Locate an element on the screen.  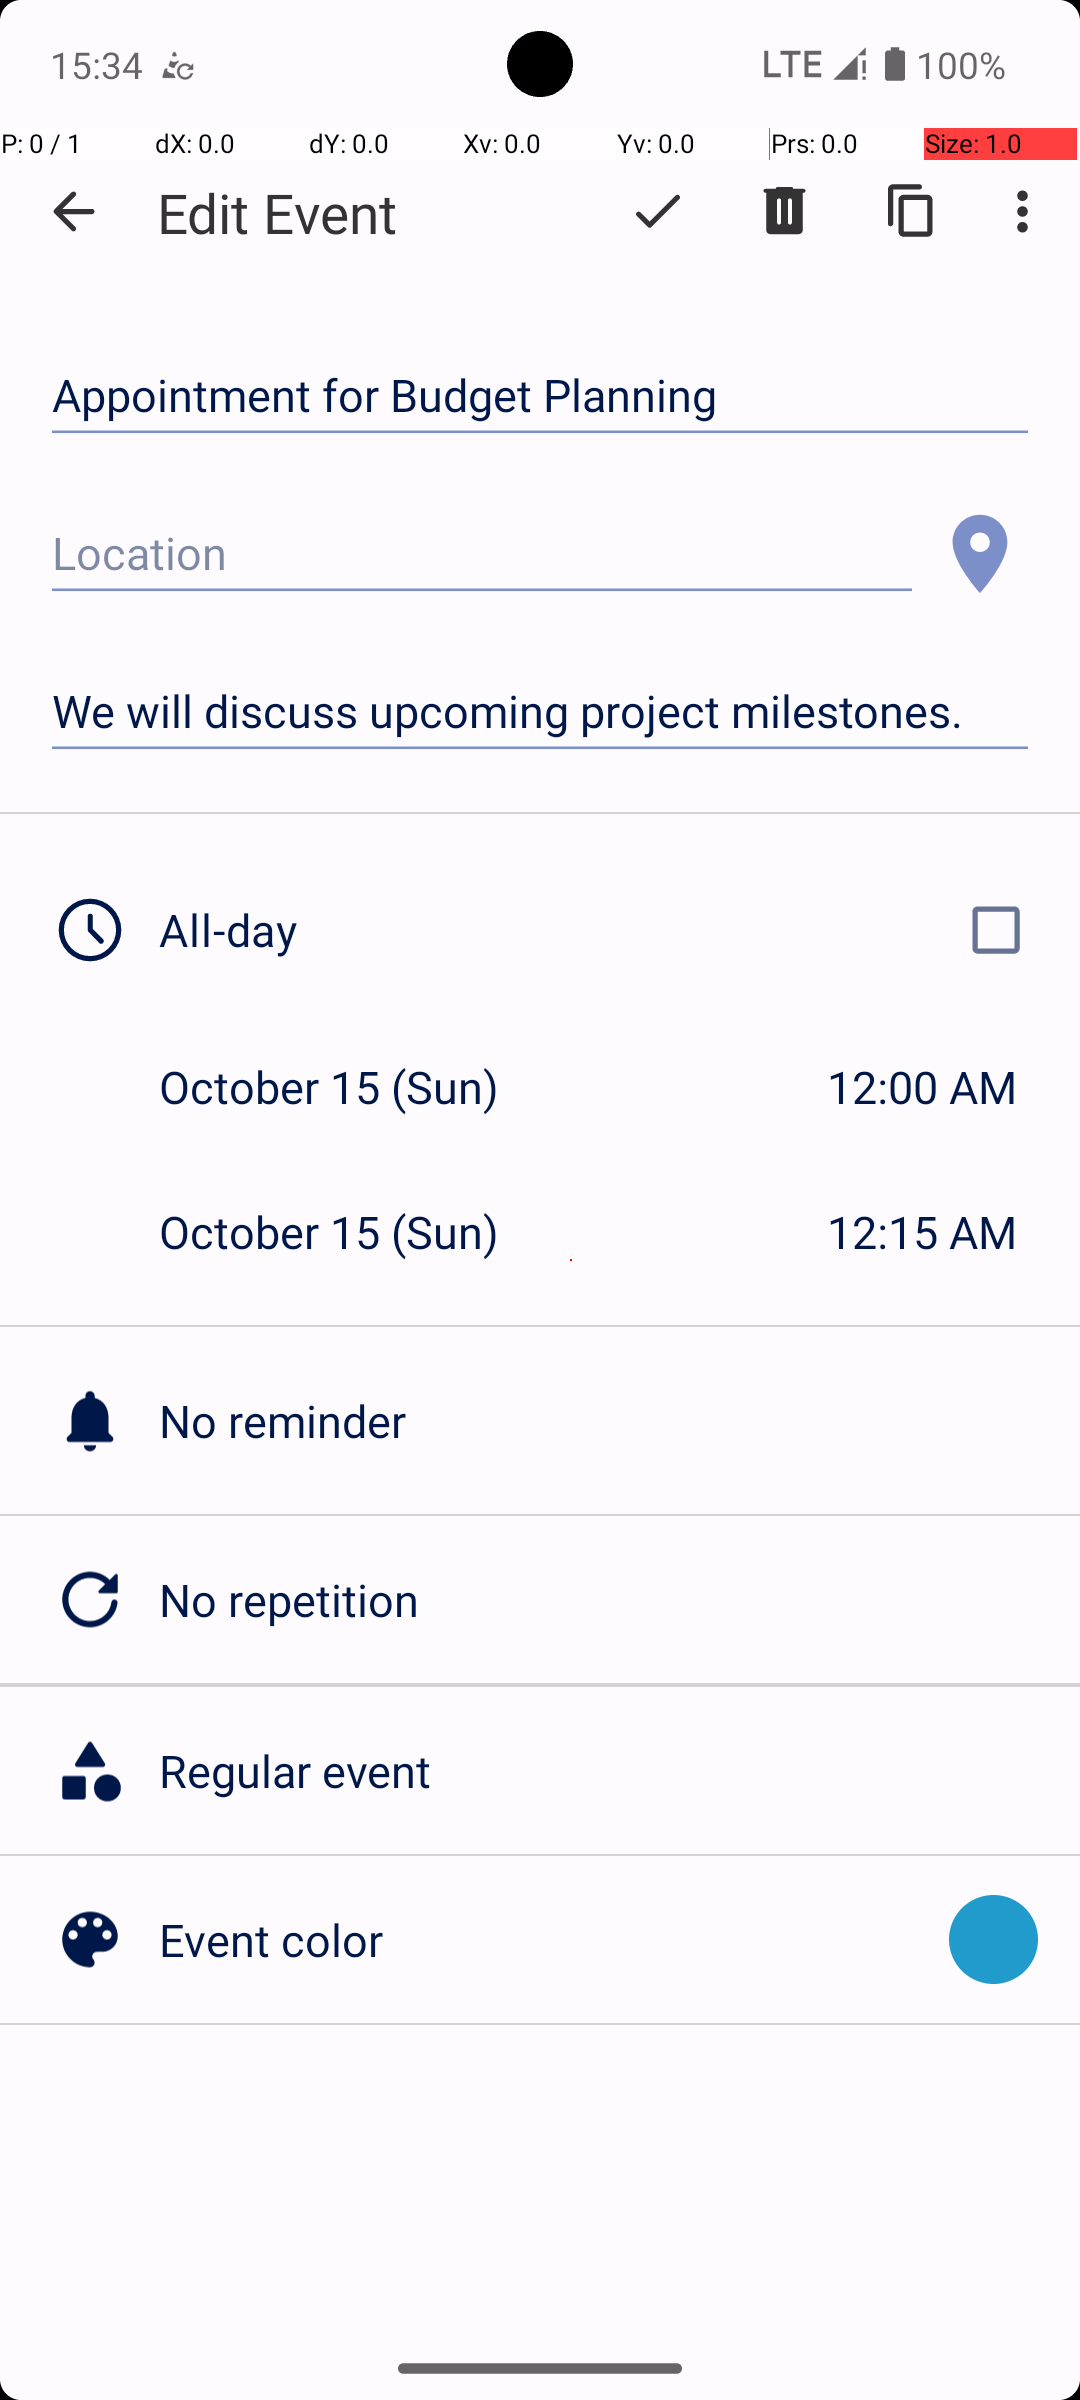
12:00 AM is located at coordinates (922, 1086).